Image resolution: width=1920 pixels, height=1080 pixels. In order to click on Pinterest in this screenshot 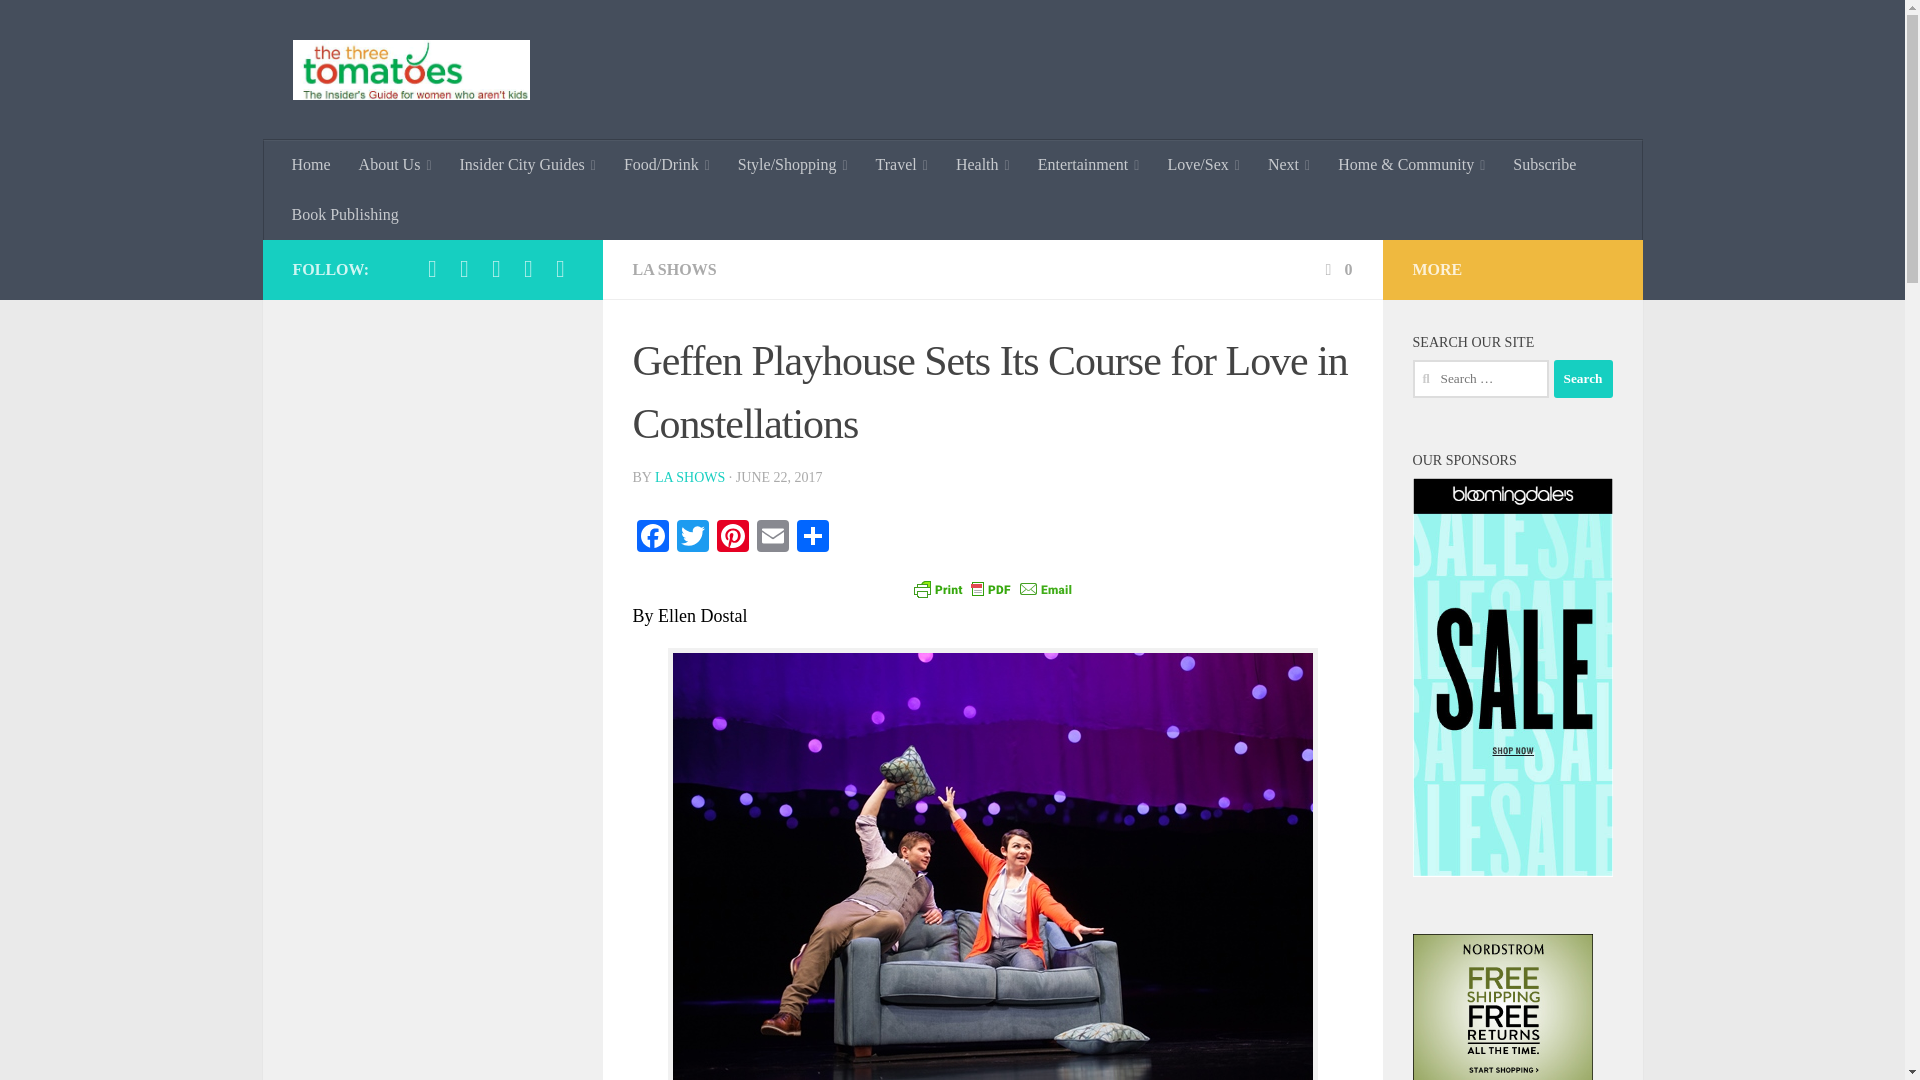, I will do `click(732, 538)`.